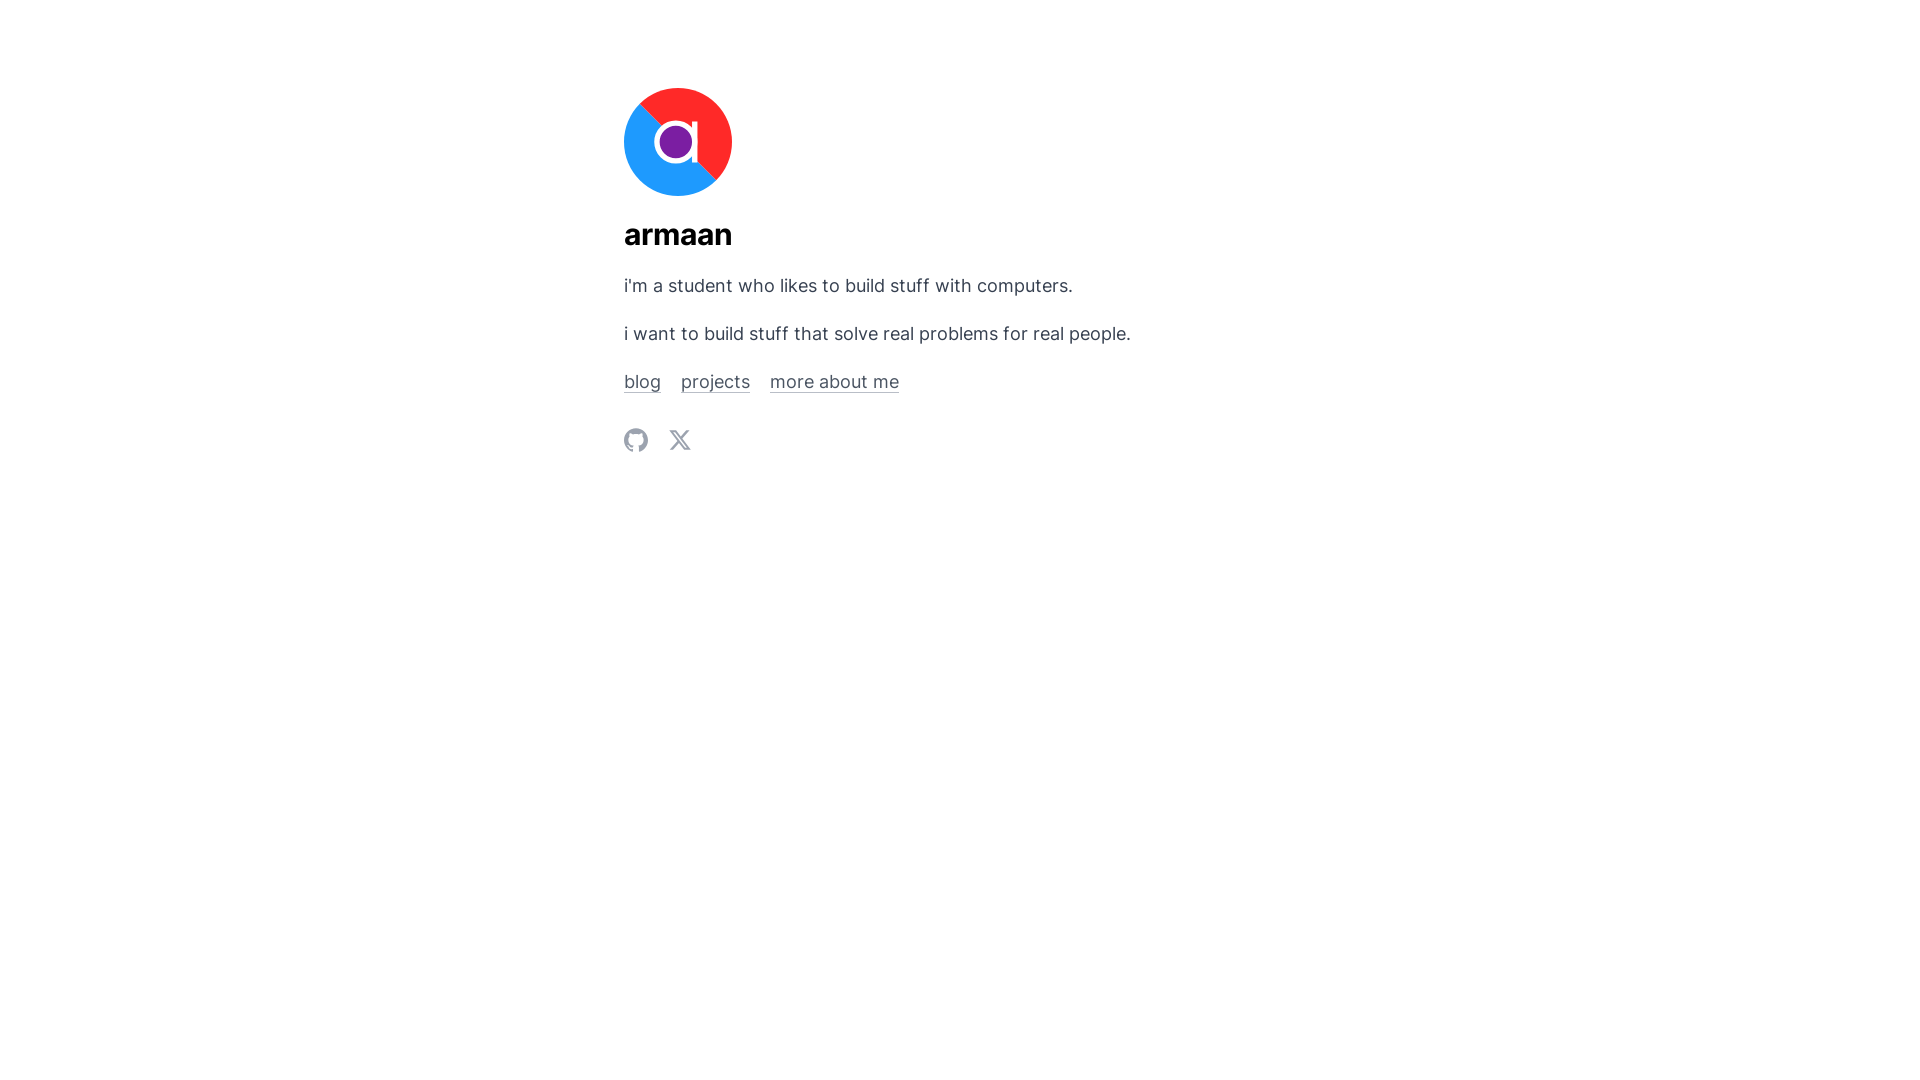  I want to click on X (formerly known as Twitter), so click(680, 440).